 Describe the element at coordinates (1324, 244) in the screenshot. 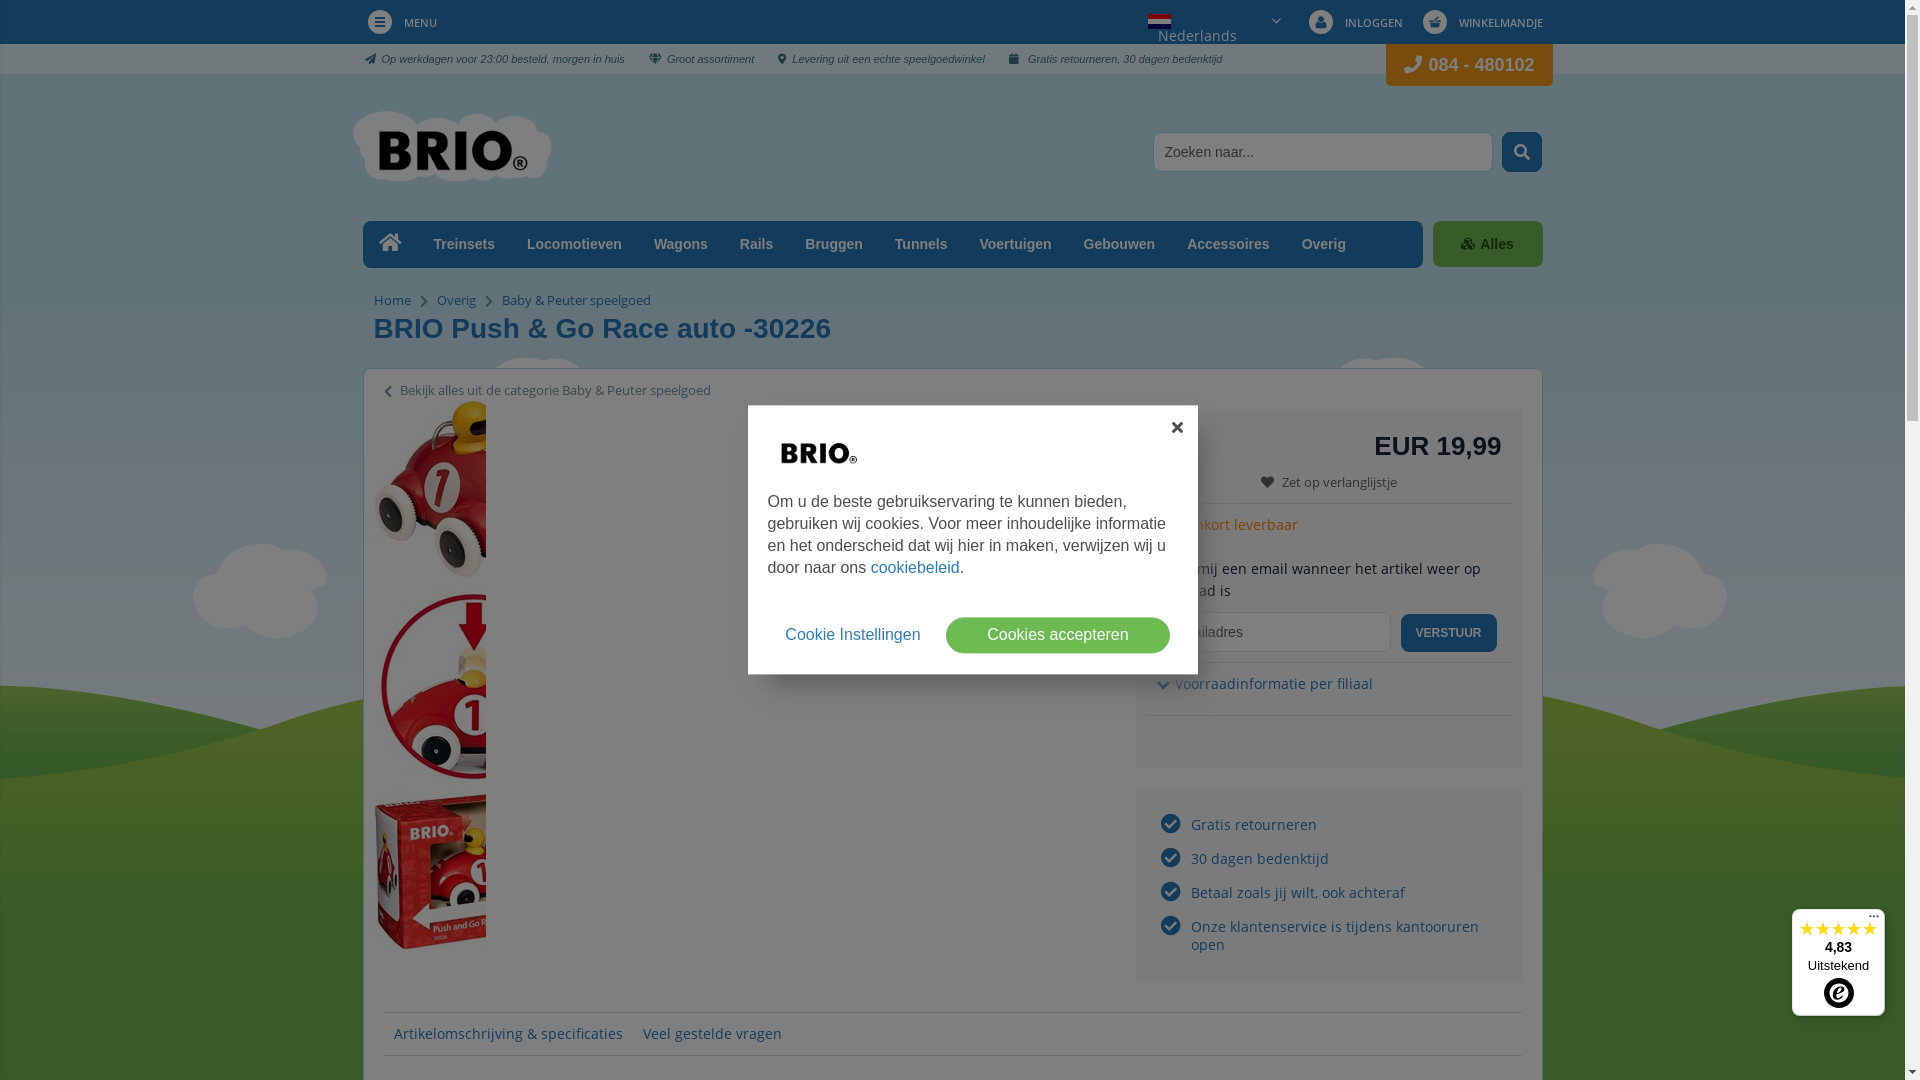

I see `Overig` at that location.